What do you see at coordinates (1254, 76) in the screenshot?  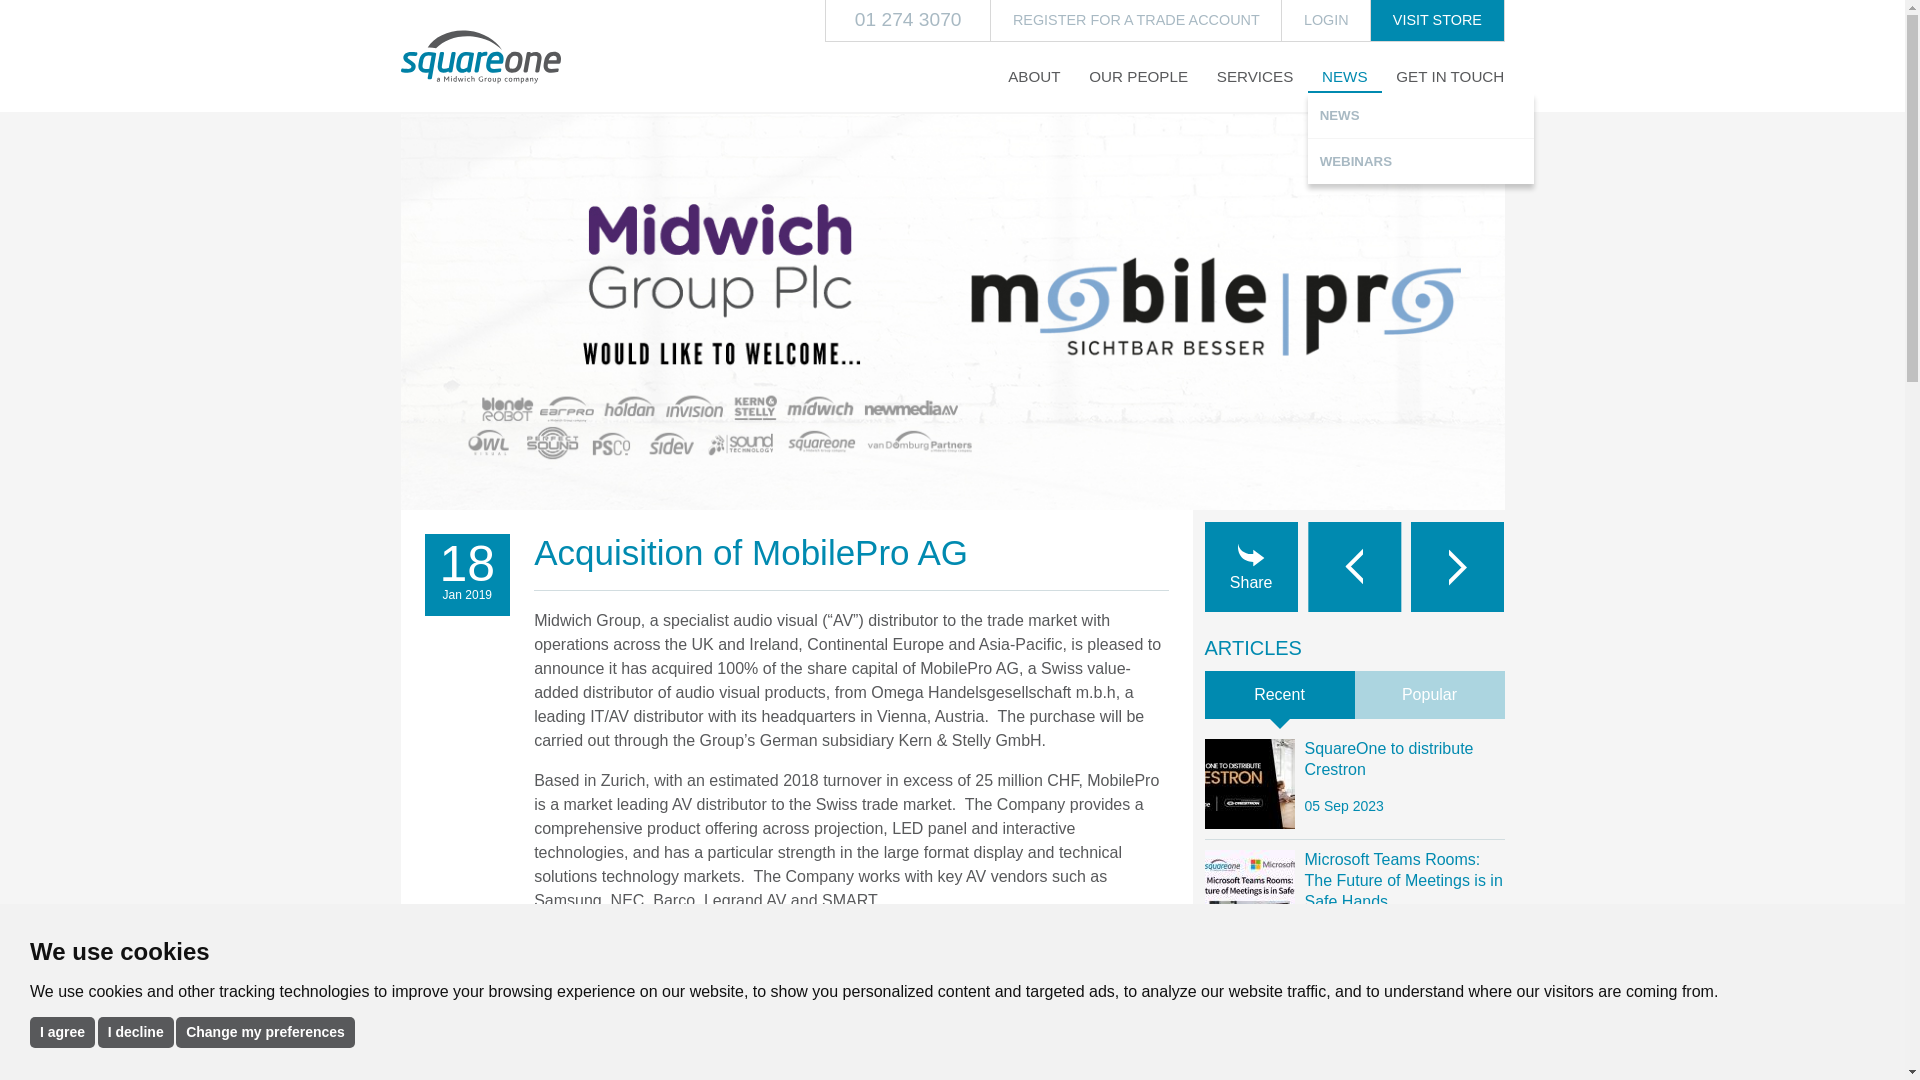 I see `SERVICES` at bounding box center [1254, 76].